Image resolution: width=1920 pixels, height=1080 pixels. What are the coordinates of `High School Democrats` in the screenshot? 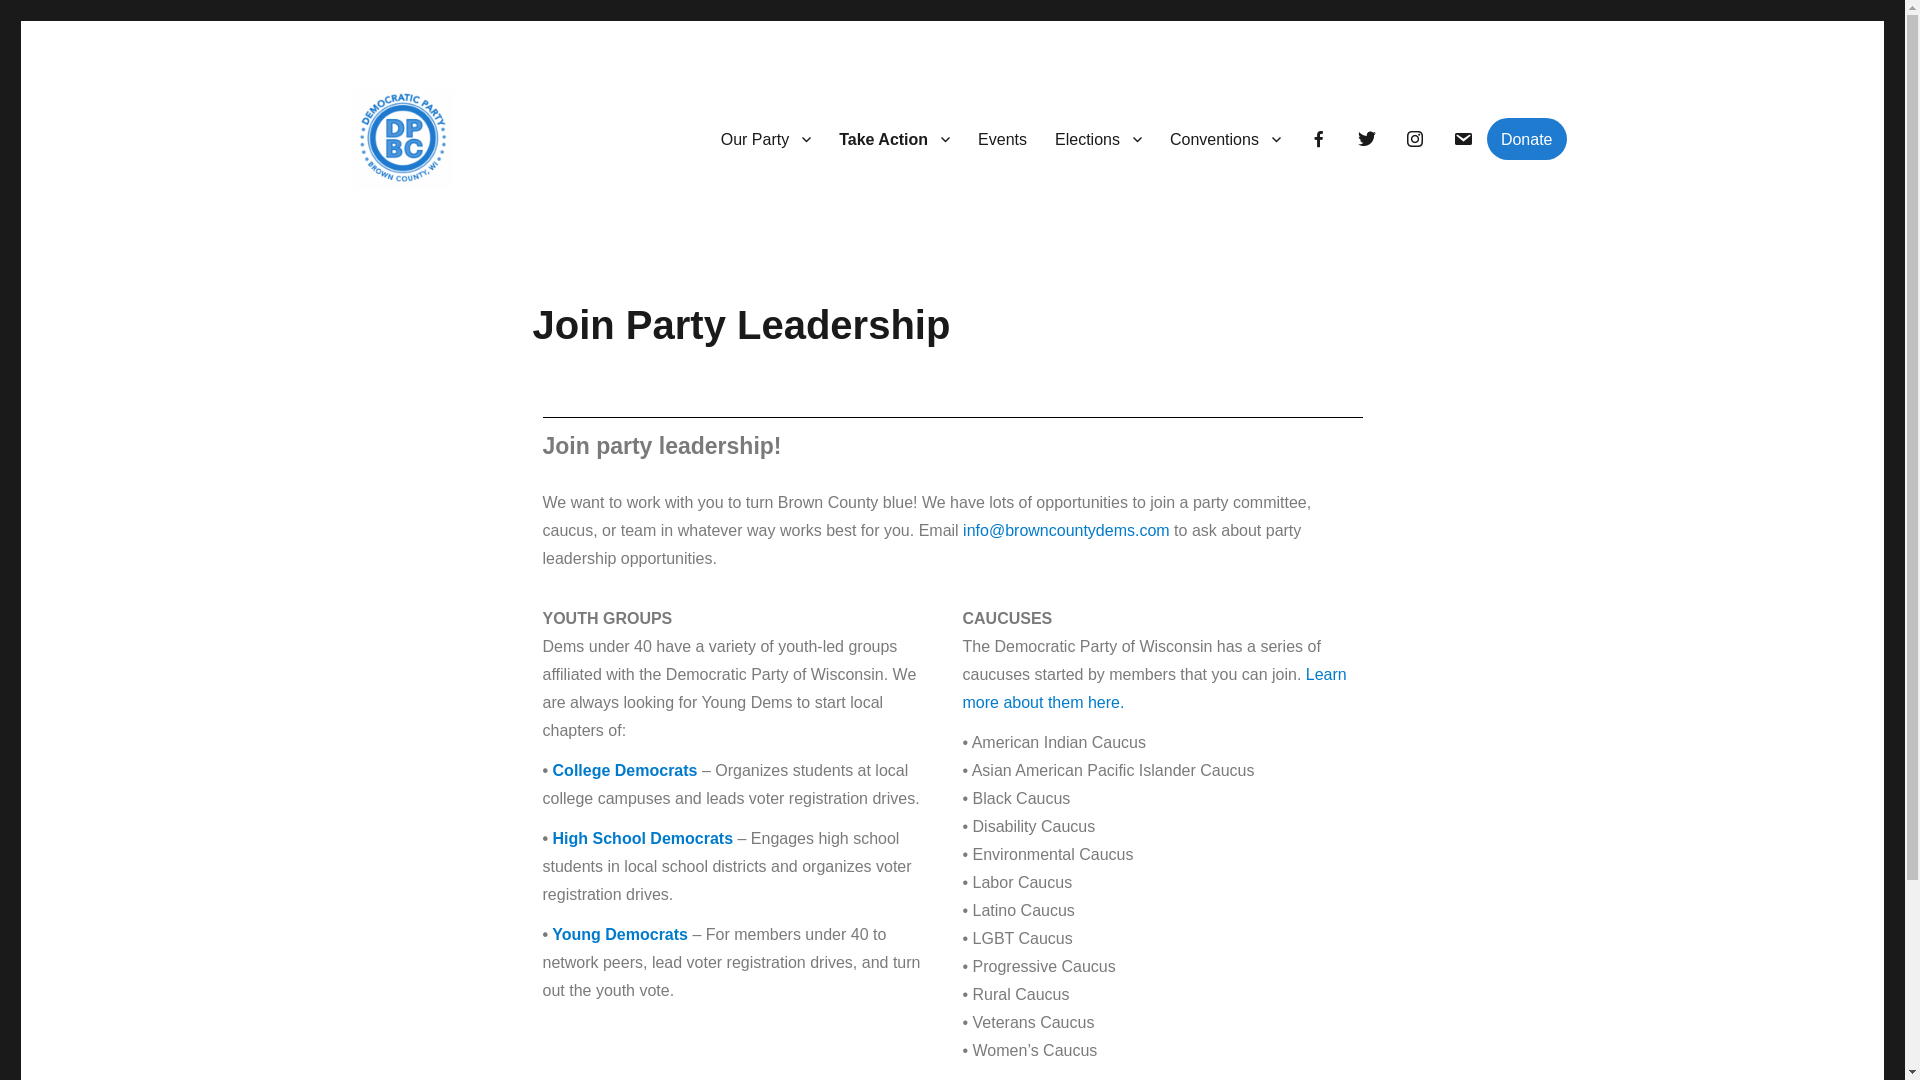 It's located at (642, 838).